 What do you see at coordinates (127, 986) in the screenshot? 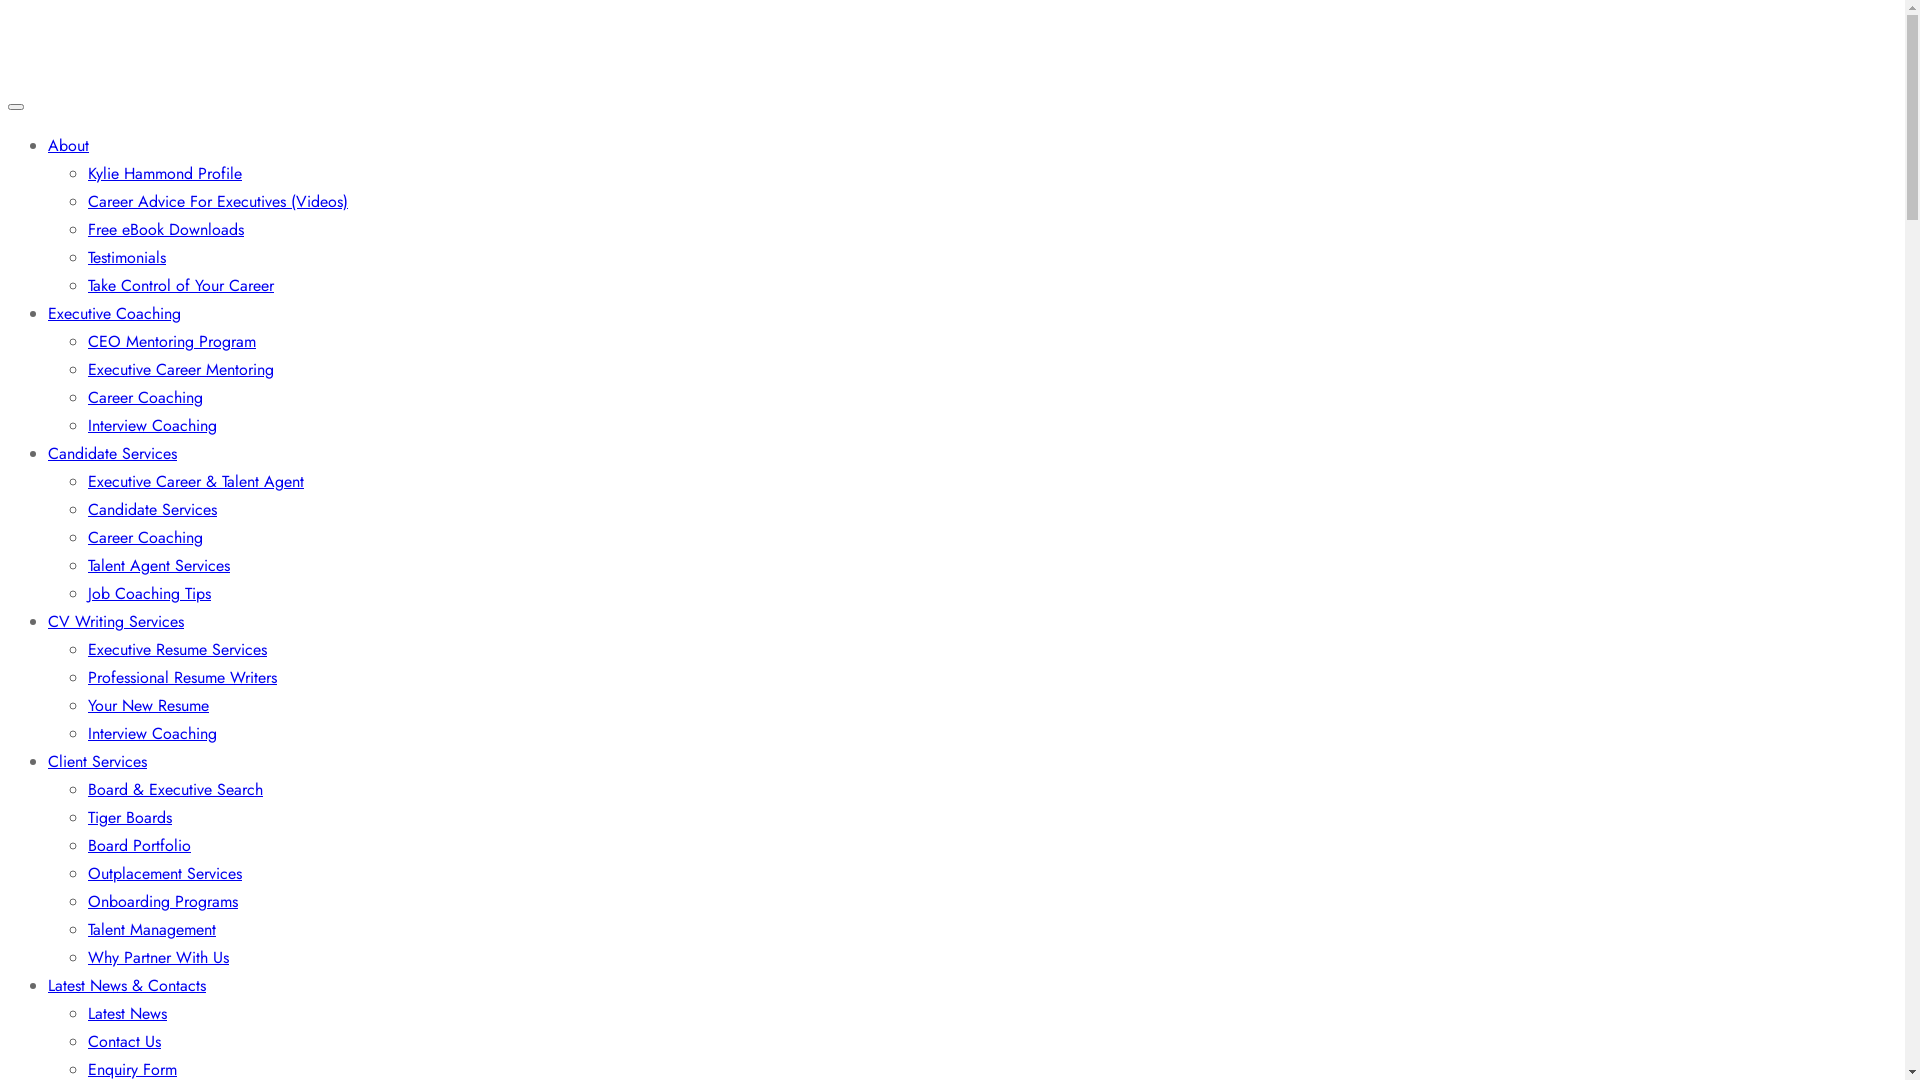
I see `Latest News & Contacts` at bounding box center [127, 986].